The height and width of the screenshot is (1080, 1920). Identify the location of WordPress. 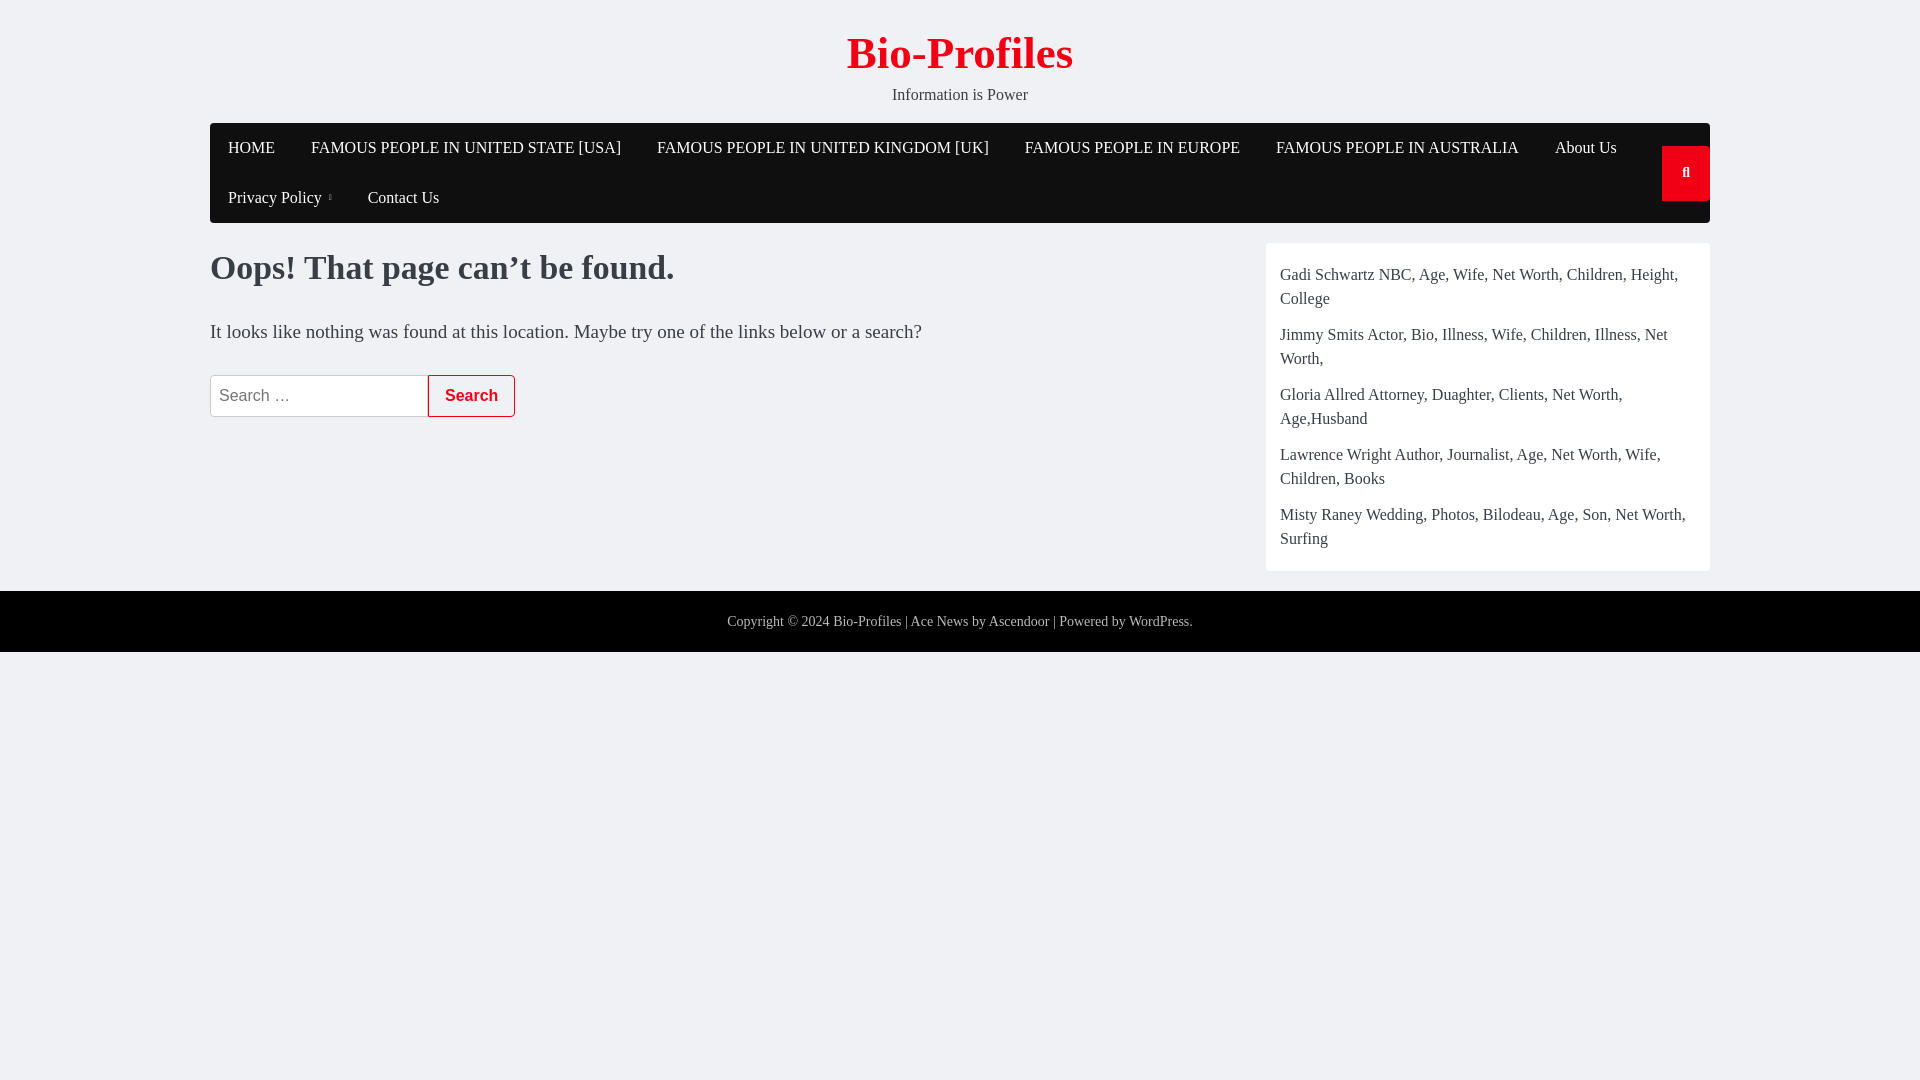
(1158, 621).